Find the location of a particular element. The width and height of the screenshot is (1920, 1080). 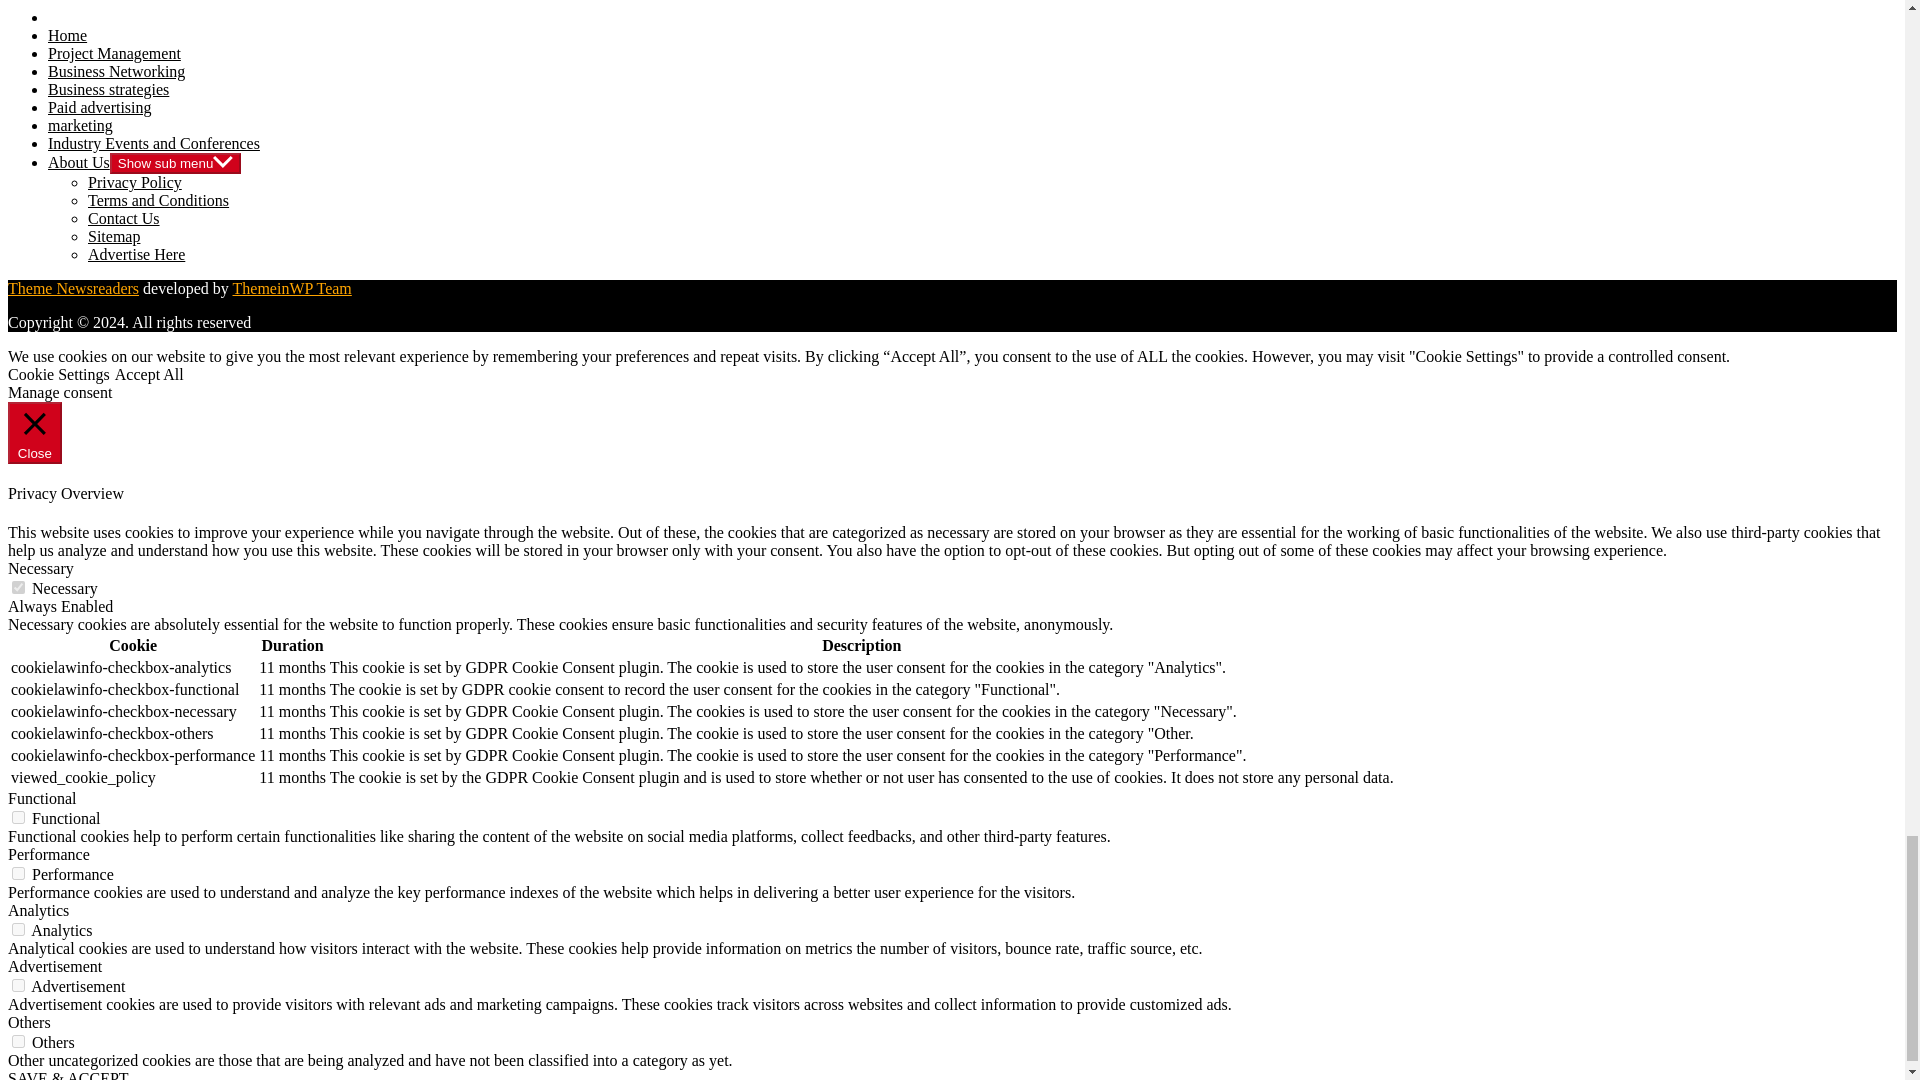

on is located at coordinates (18, 1040).